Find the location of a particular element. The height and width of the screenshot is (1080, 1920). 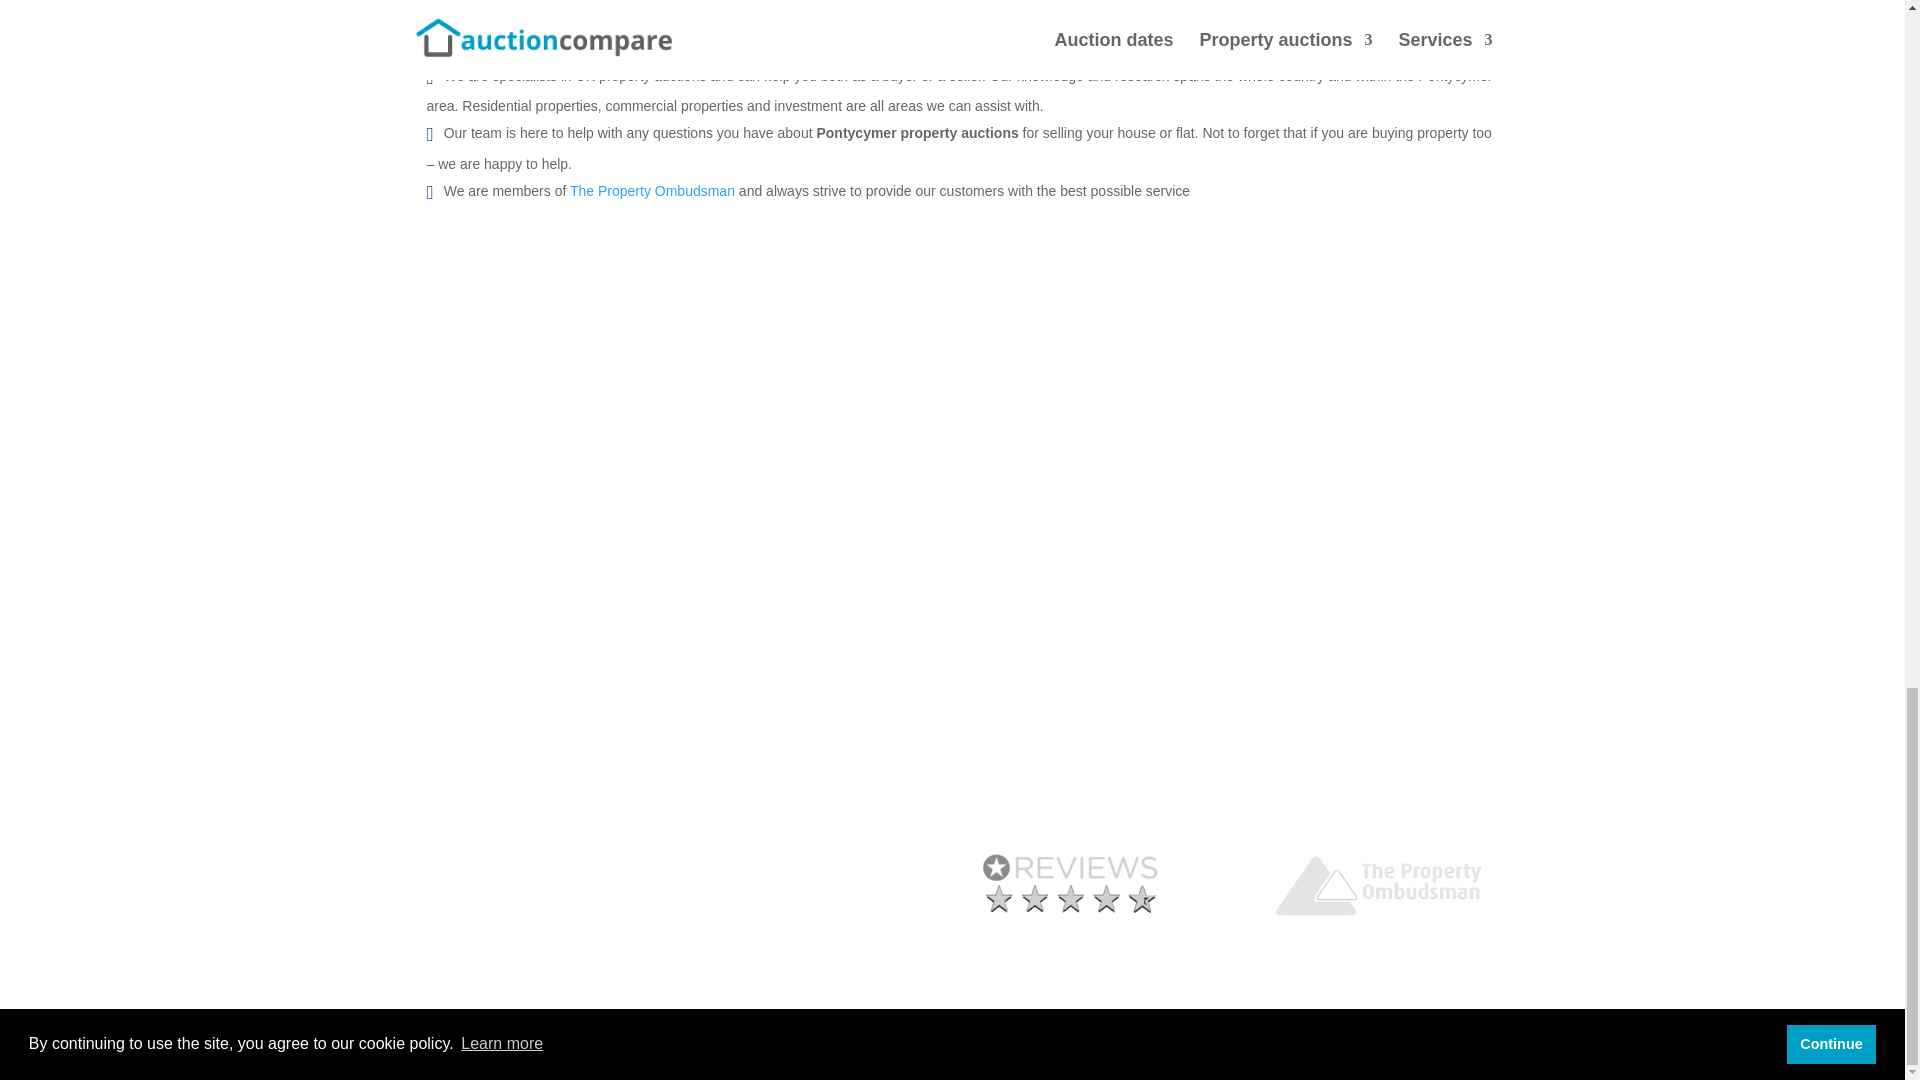

Contact is located at coordinates (1291, 714).